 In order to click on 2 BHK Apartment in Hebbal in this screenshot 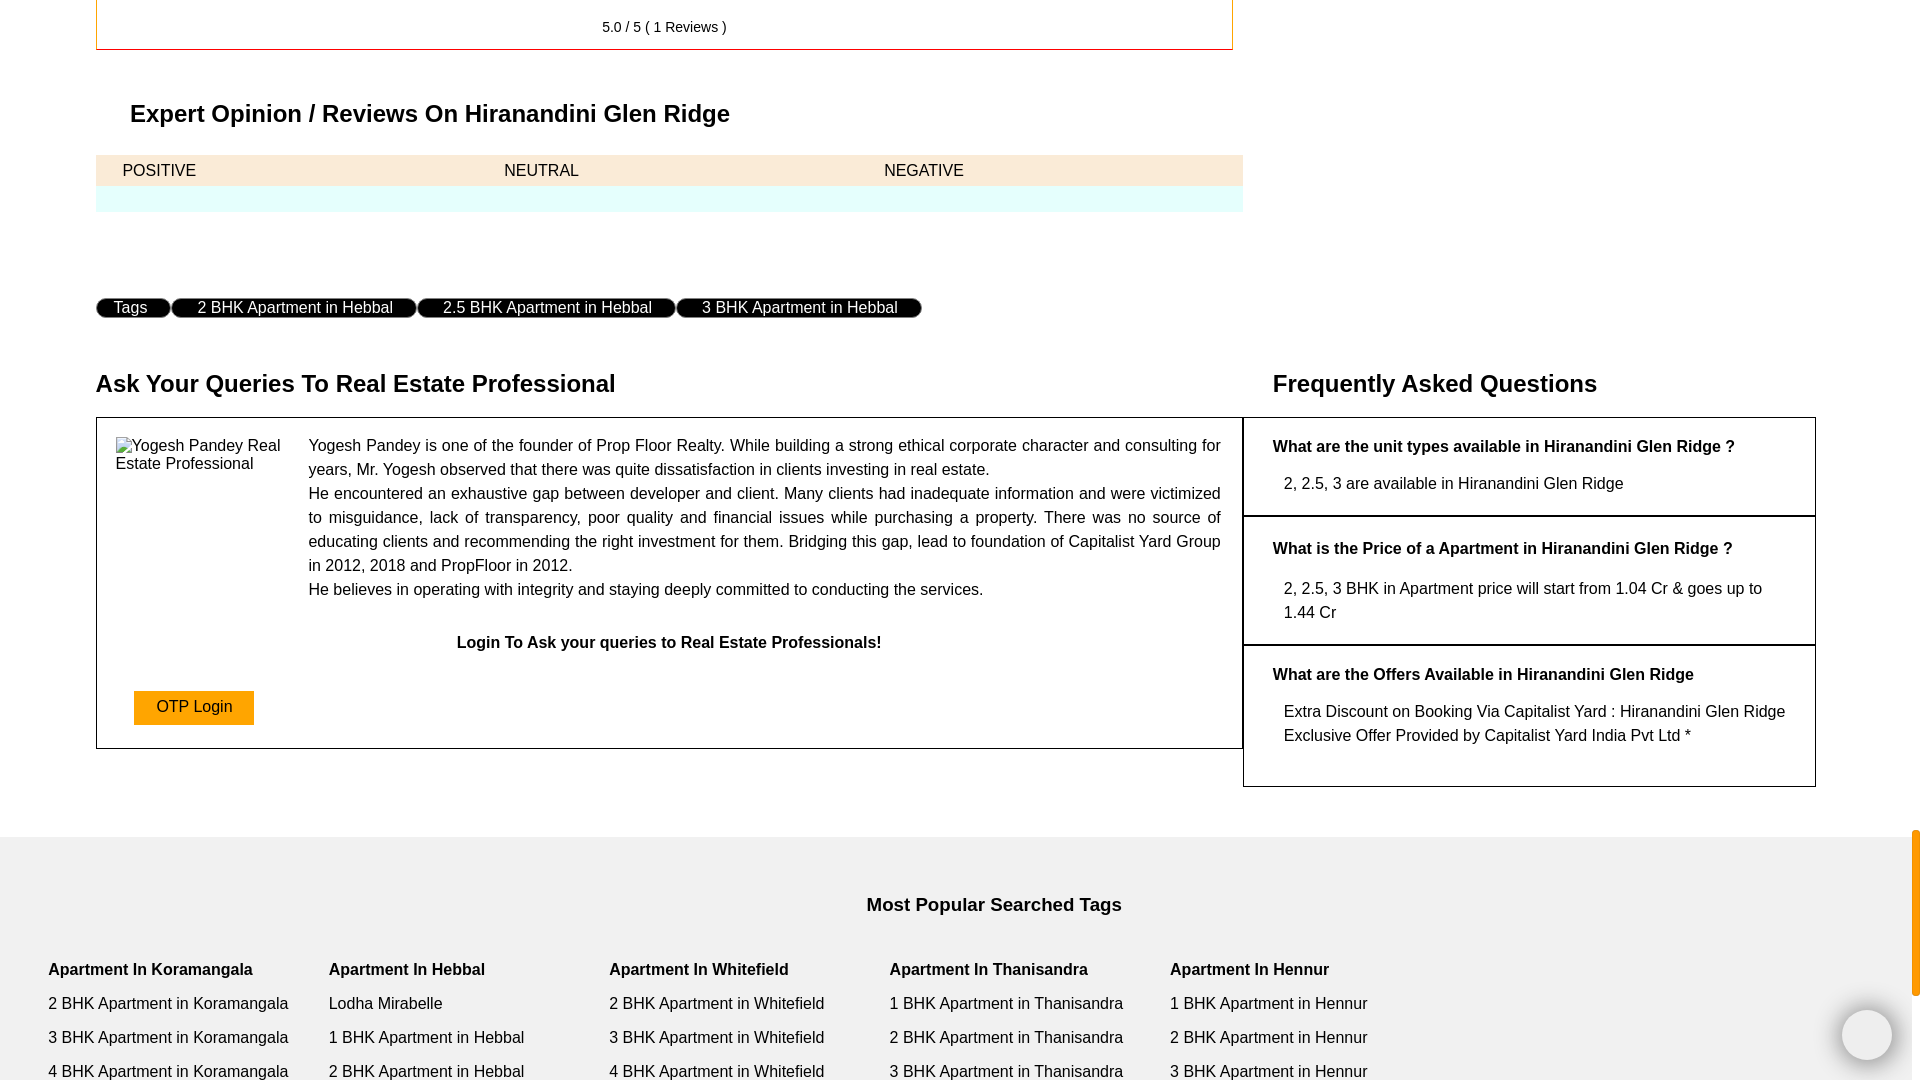, I will do `click(290, 308)`.